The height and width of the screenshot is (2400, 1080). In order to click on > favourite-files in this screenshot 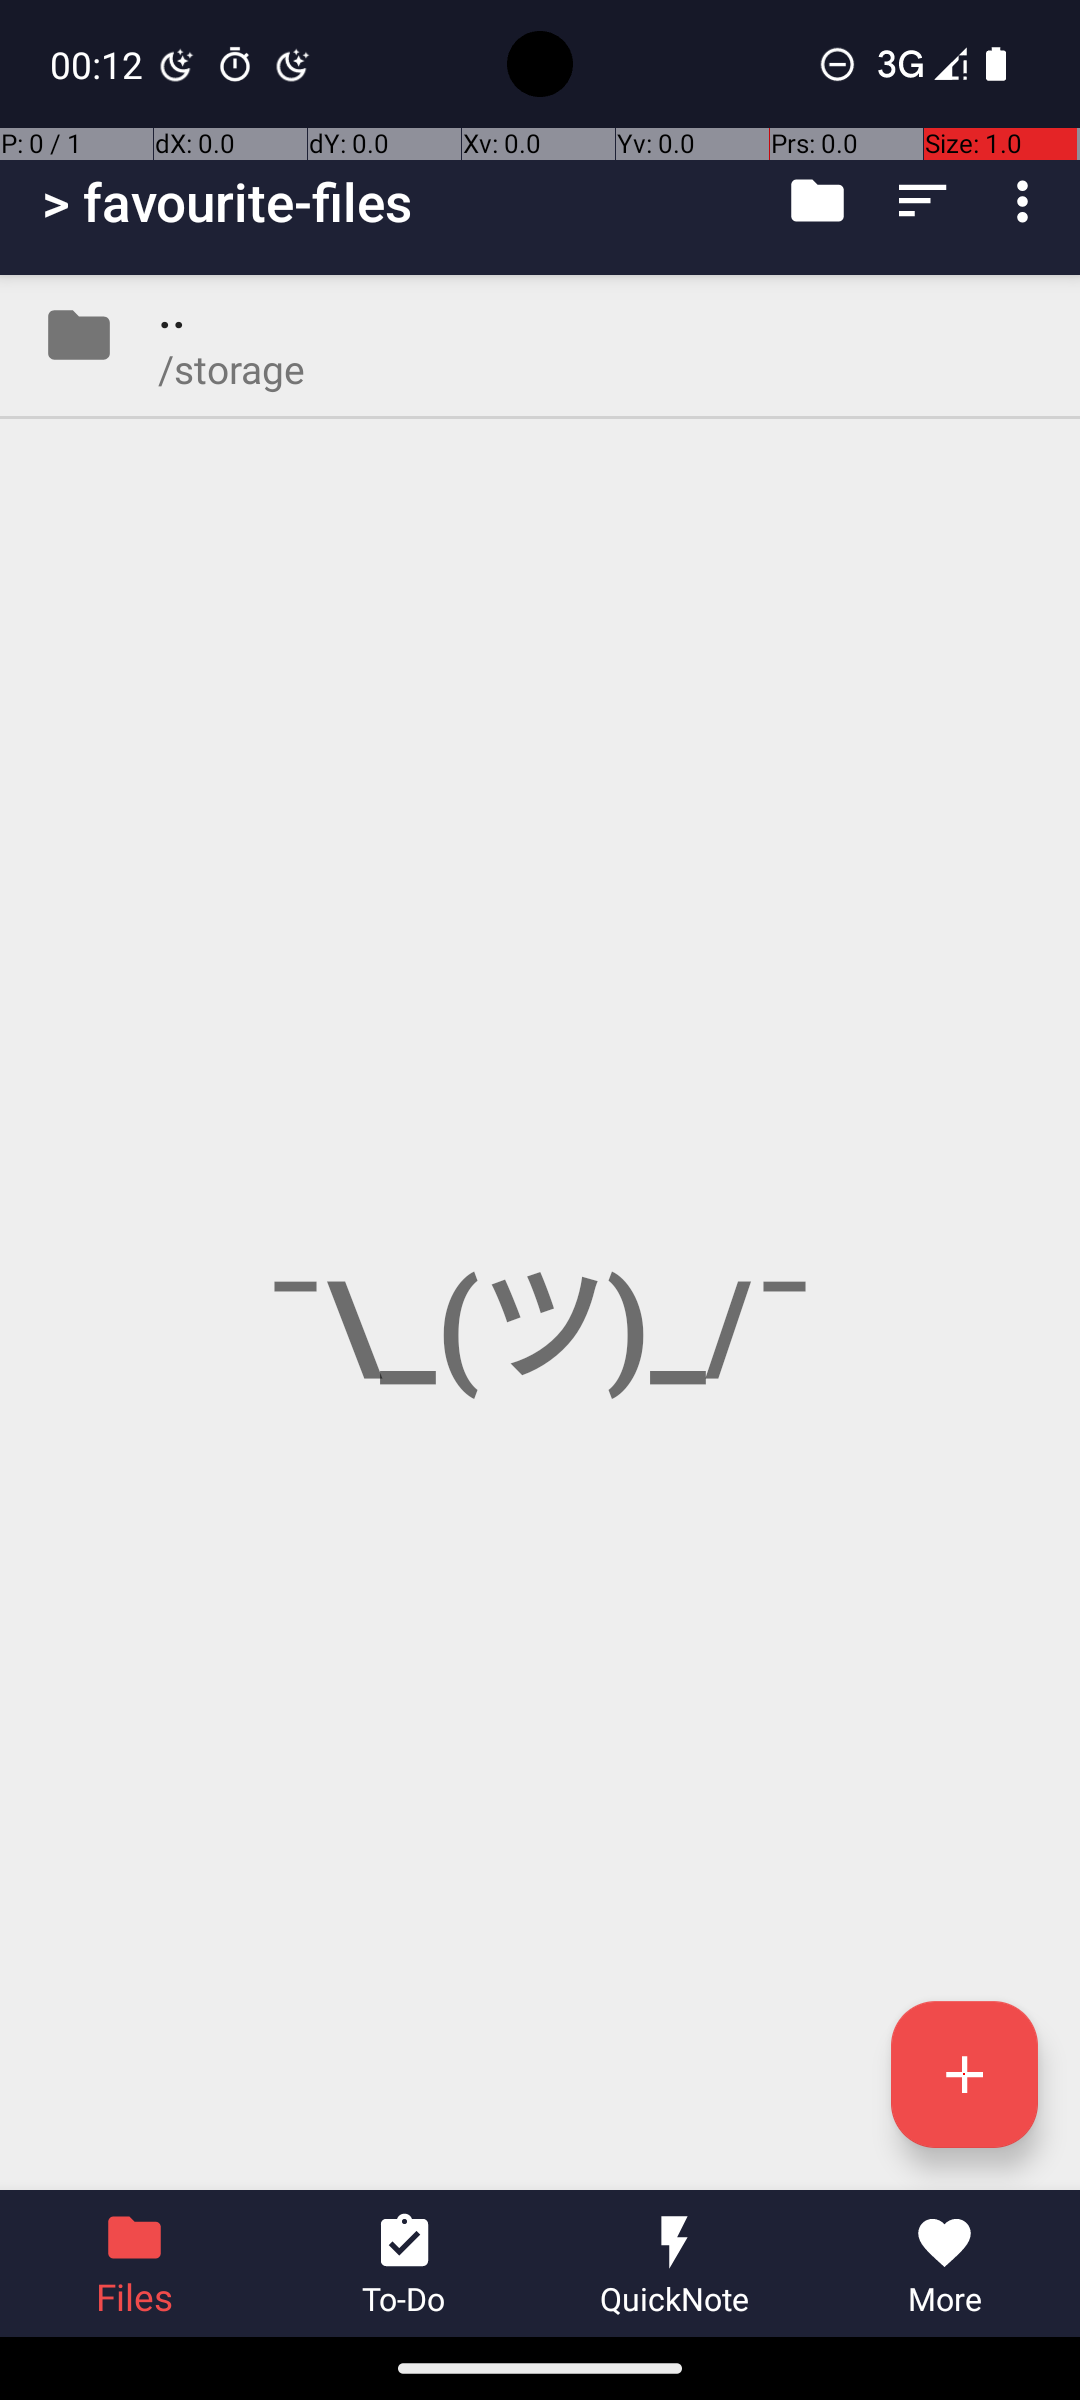, I will do `click(228, 202)`.